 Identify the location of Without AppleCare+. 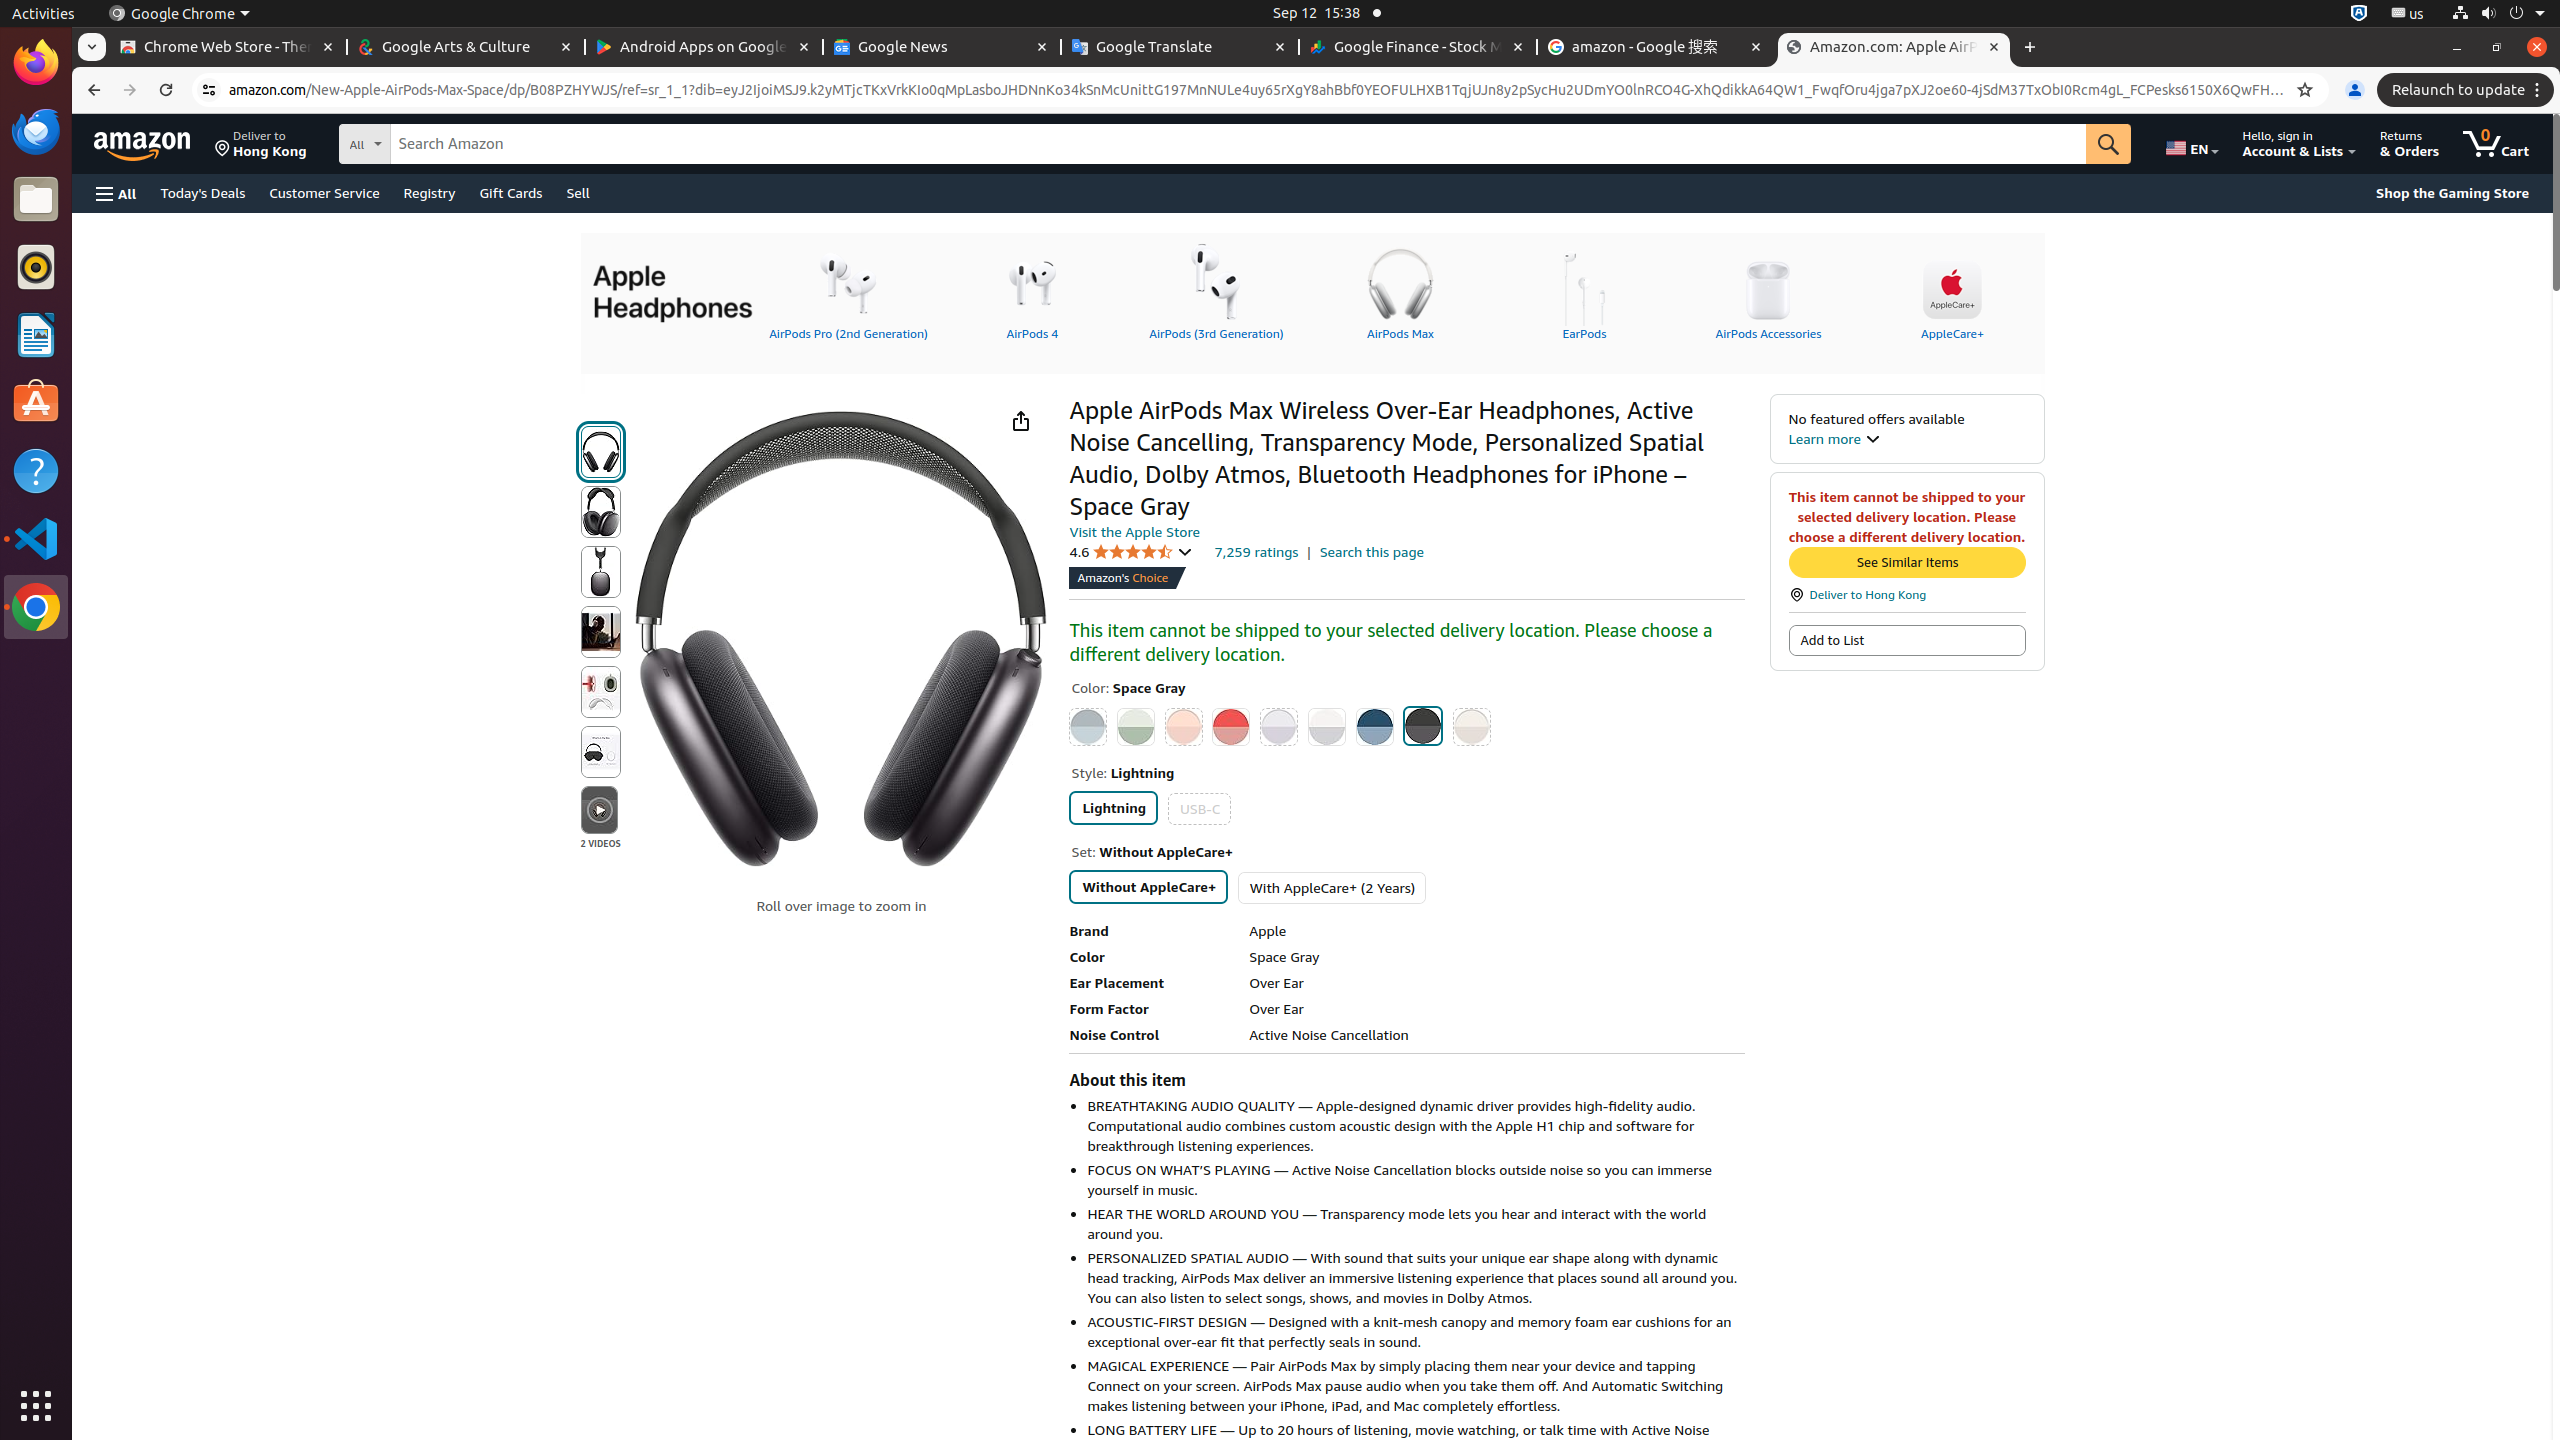
(1149, 886).